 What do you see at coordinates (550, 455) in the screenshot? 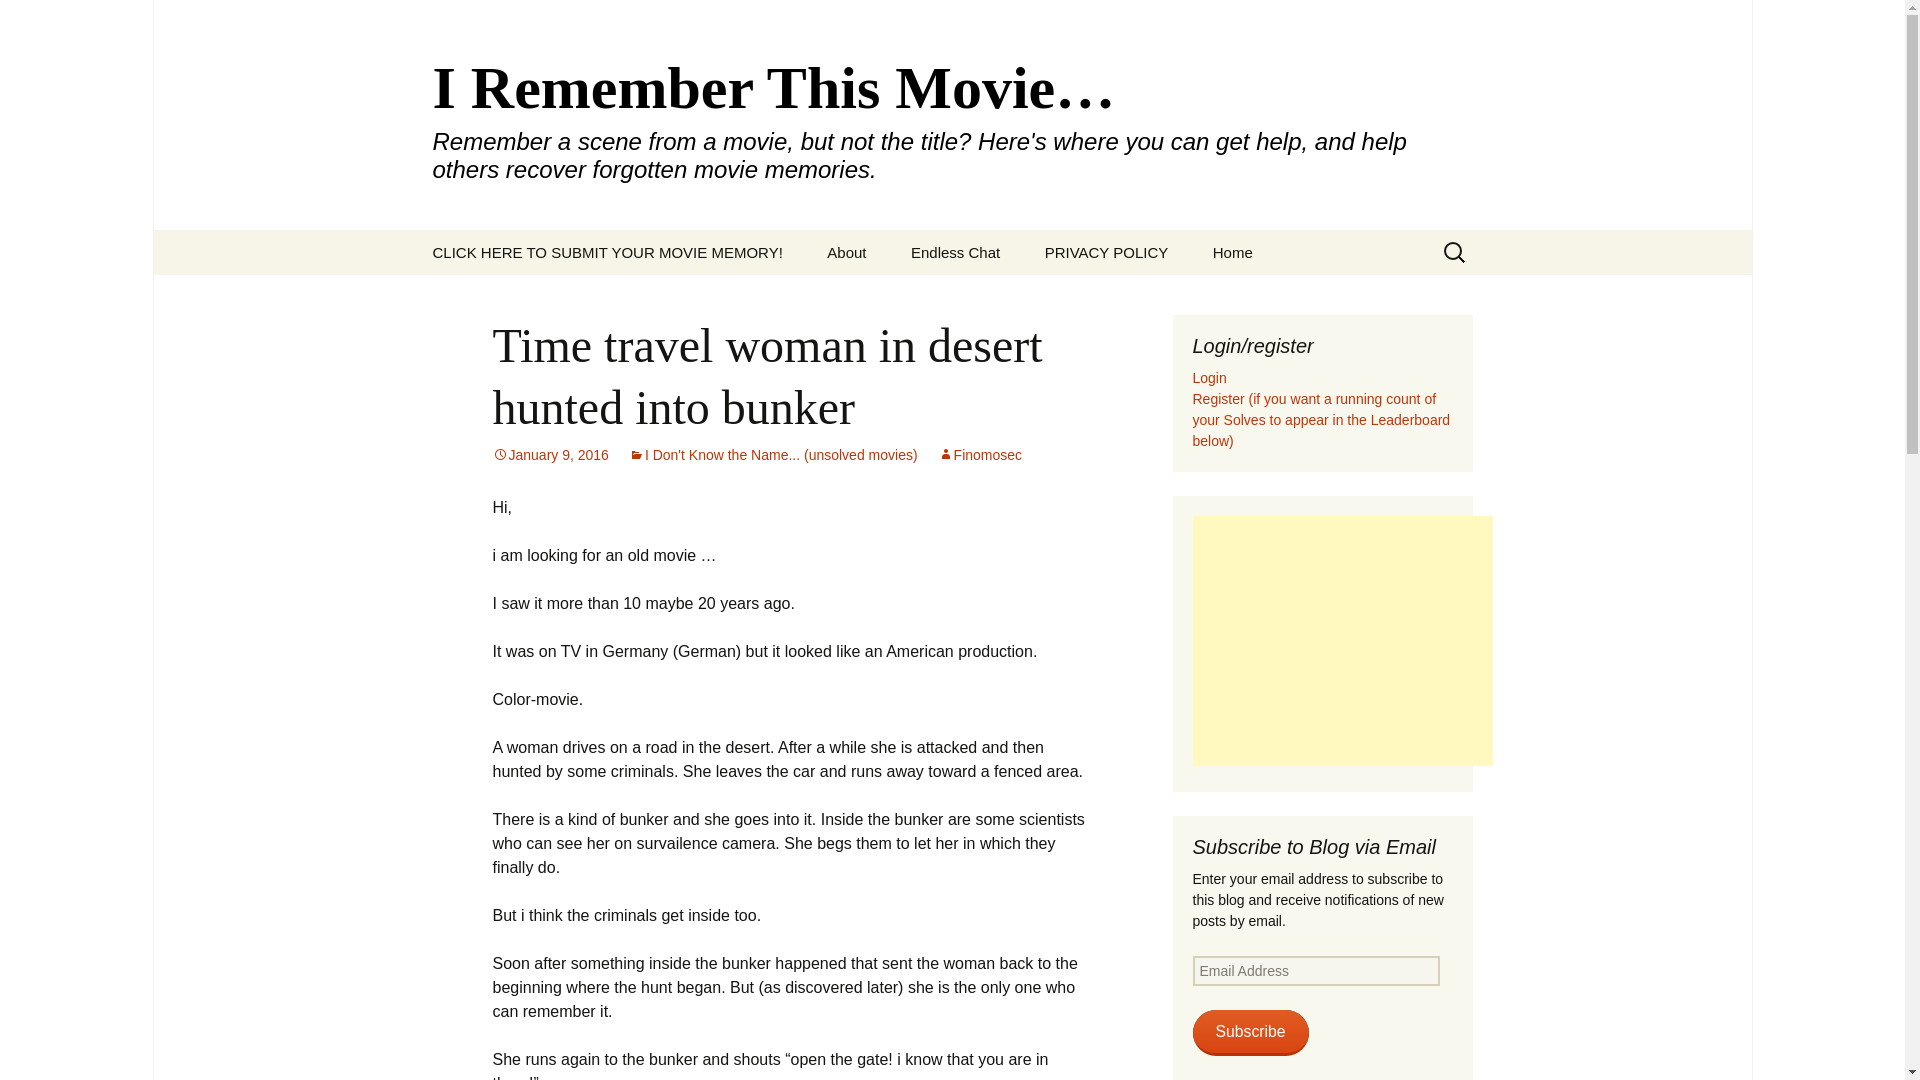
I see `January 9, 2016` at bounding box center [550, 455].